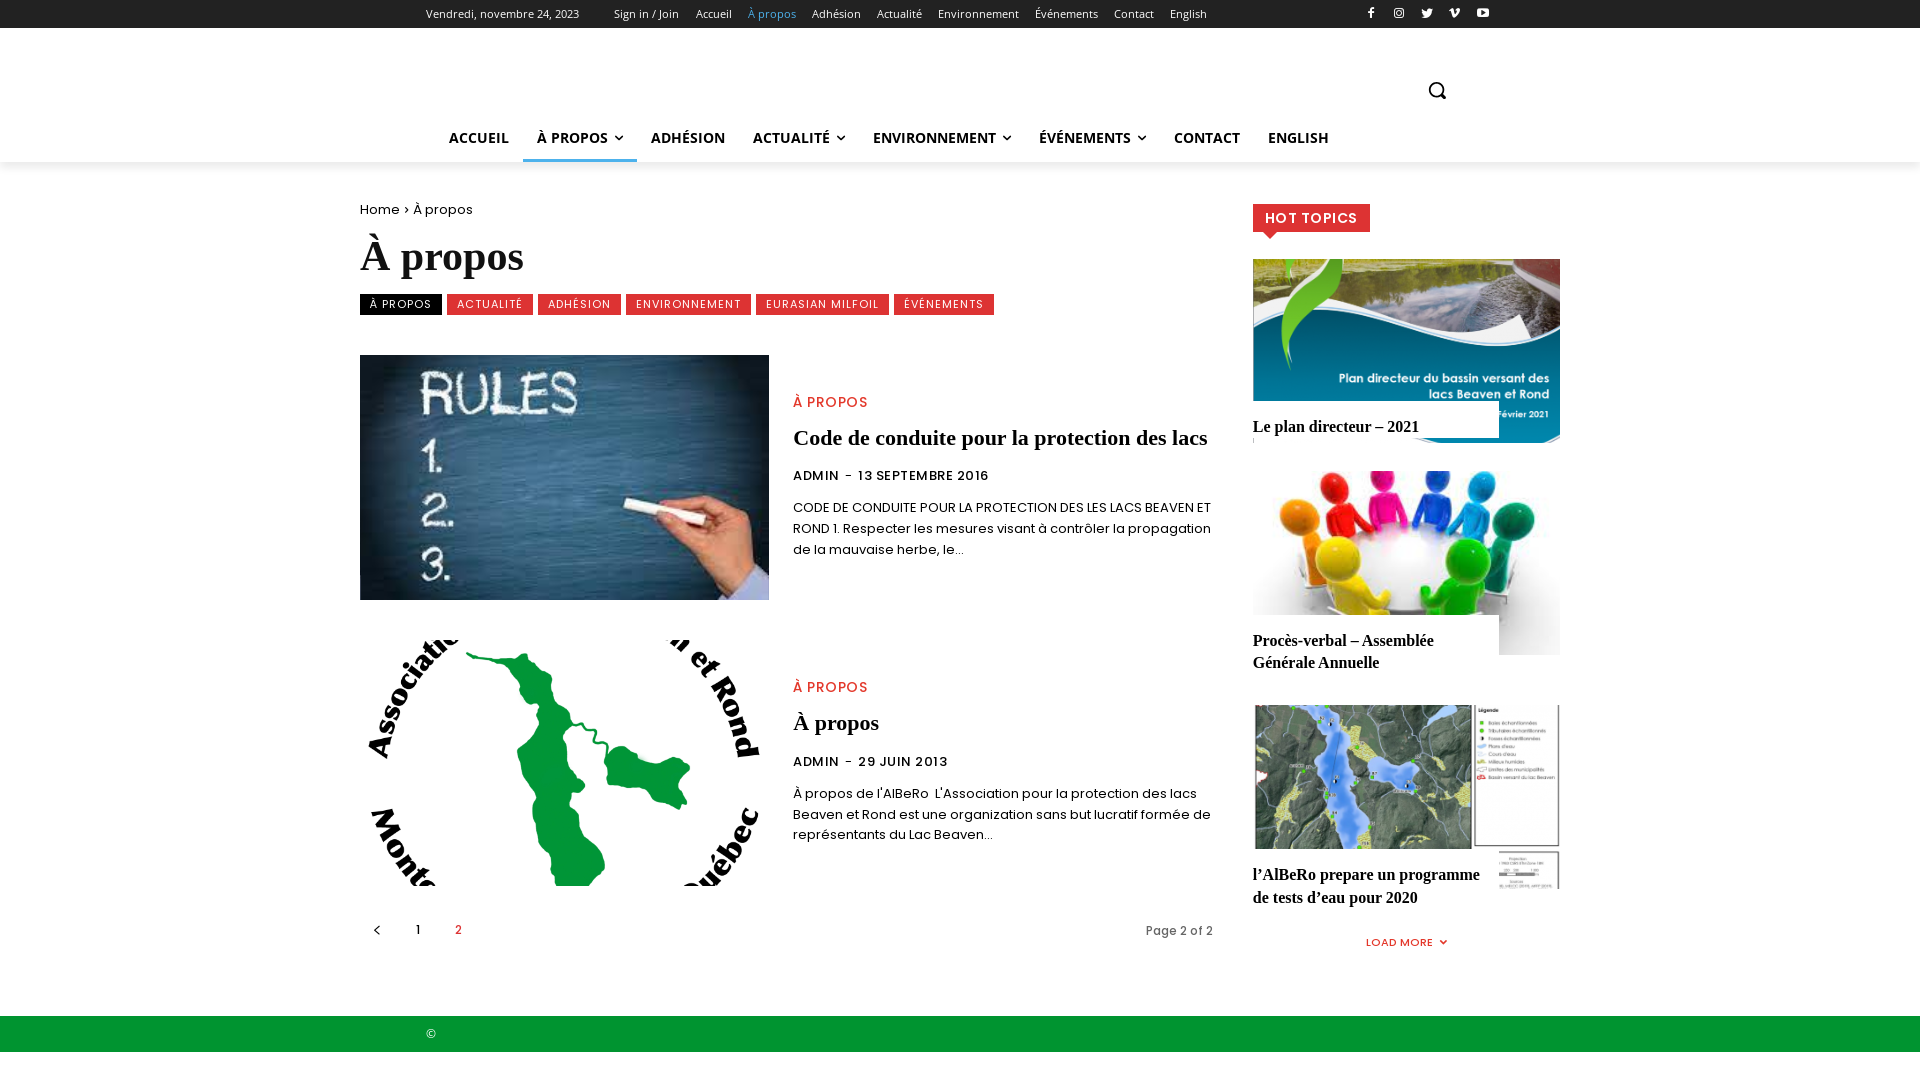  What do you see at coordinates (714, 14) in the screenshot?
I see `Accueil` at bounding box center [714, 14].